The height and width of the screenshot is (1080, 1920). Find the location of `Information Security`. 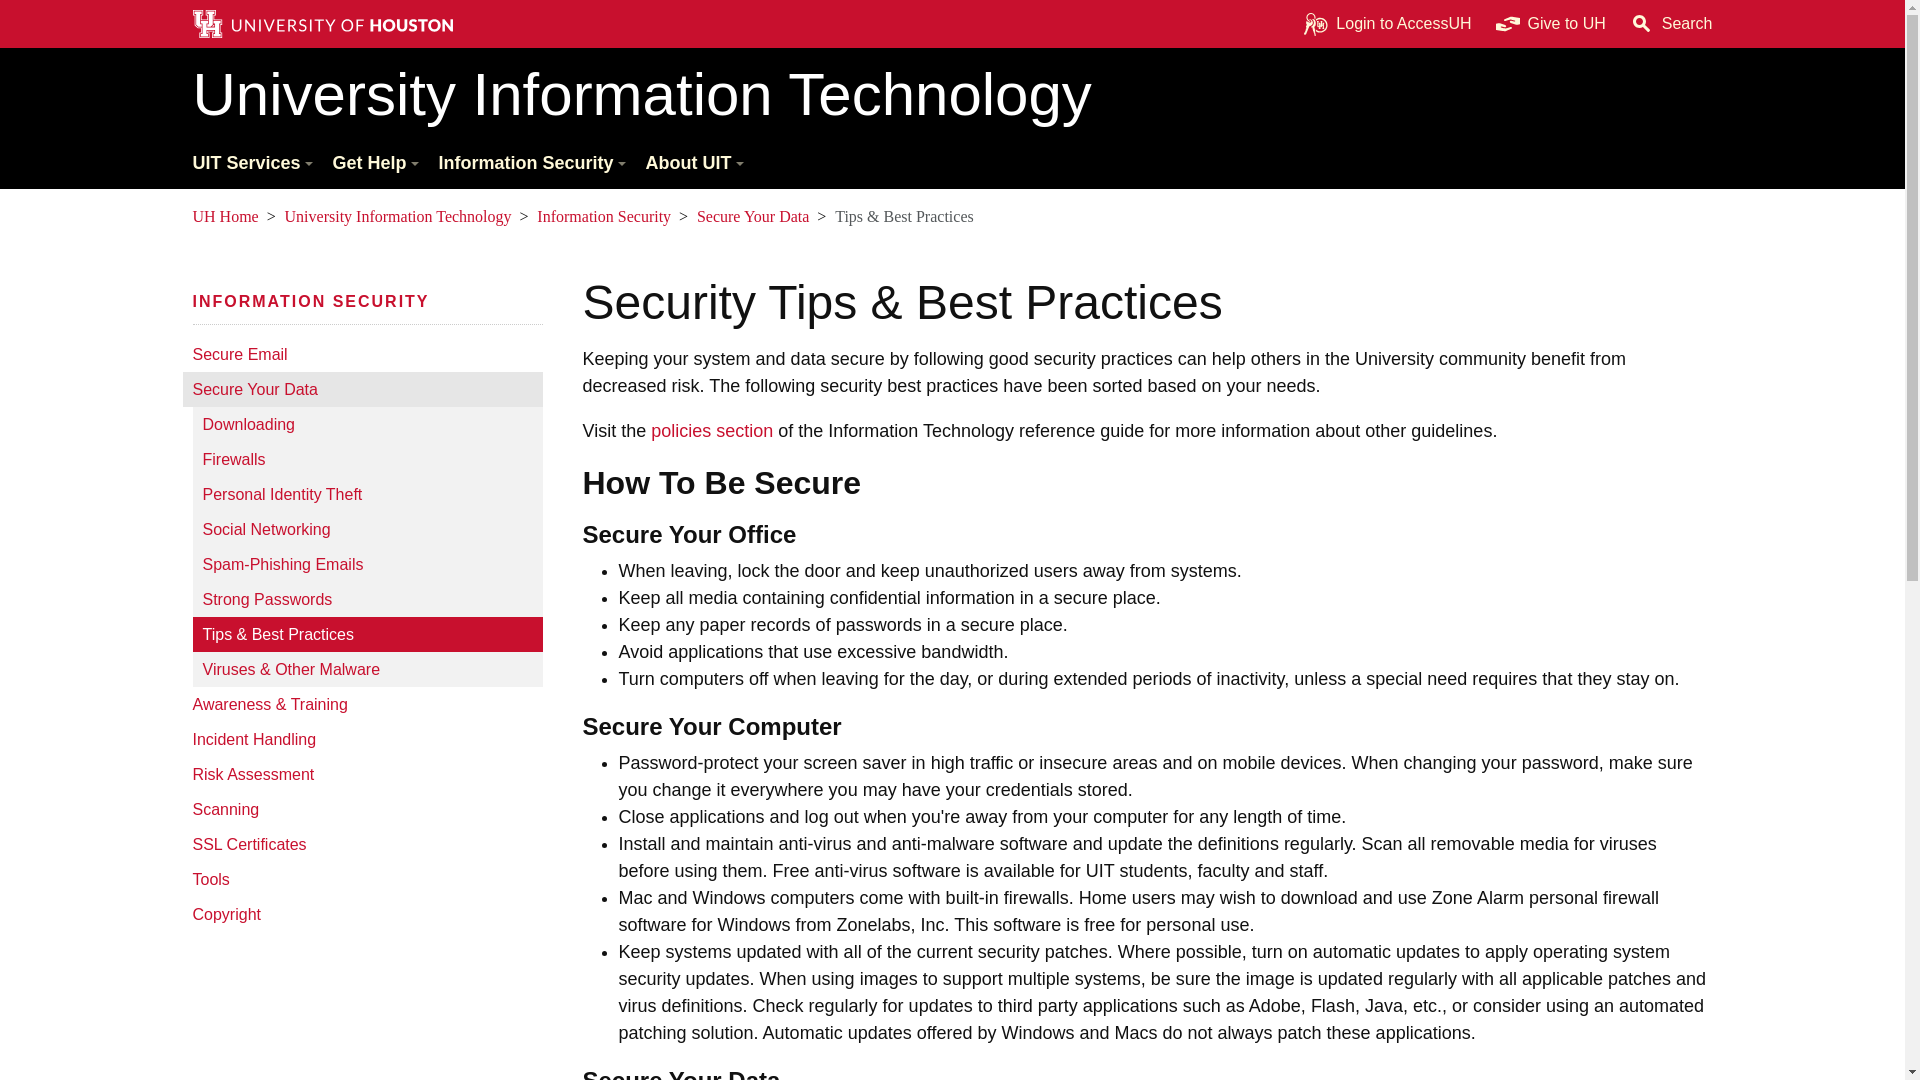

Information Security is located at coordinates (530, 164).